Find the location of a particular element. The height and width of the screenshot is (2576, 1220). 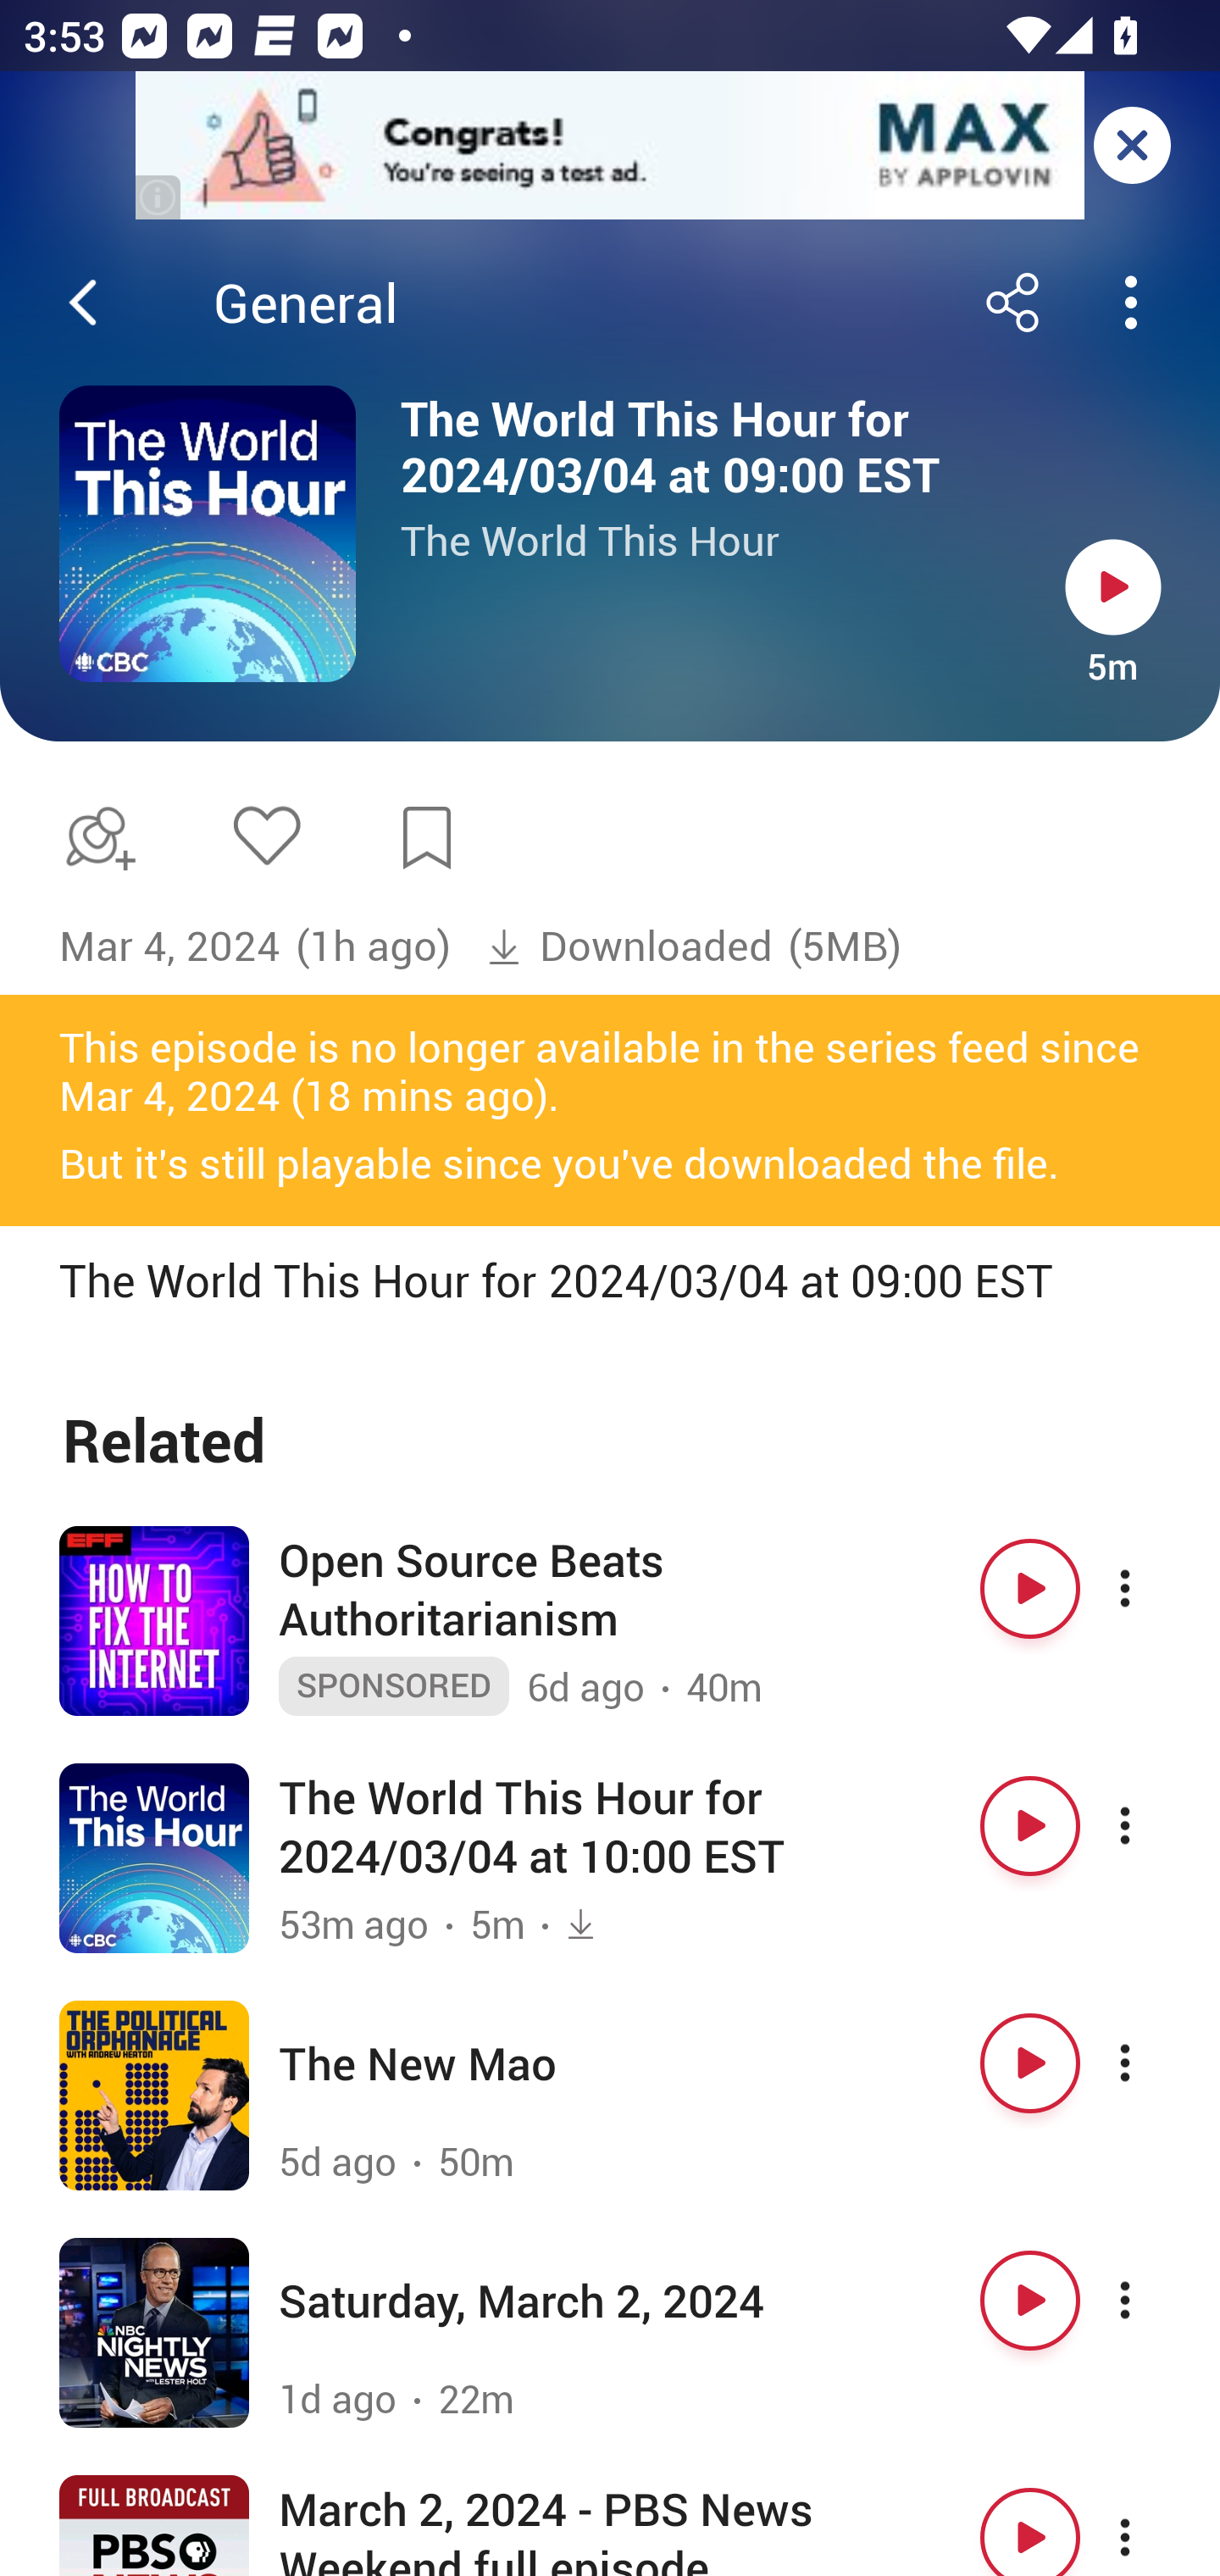

Play button is located at coordinates (1030, 2300).